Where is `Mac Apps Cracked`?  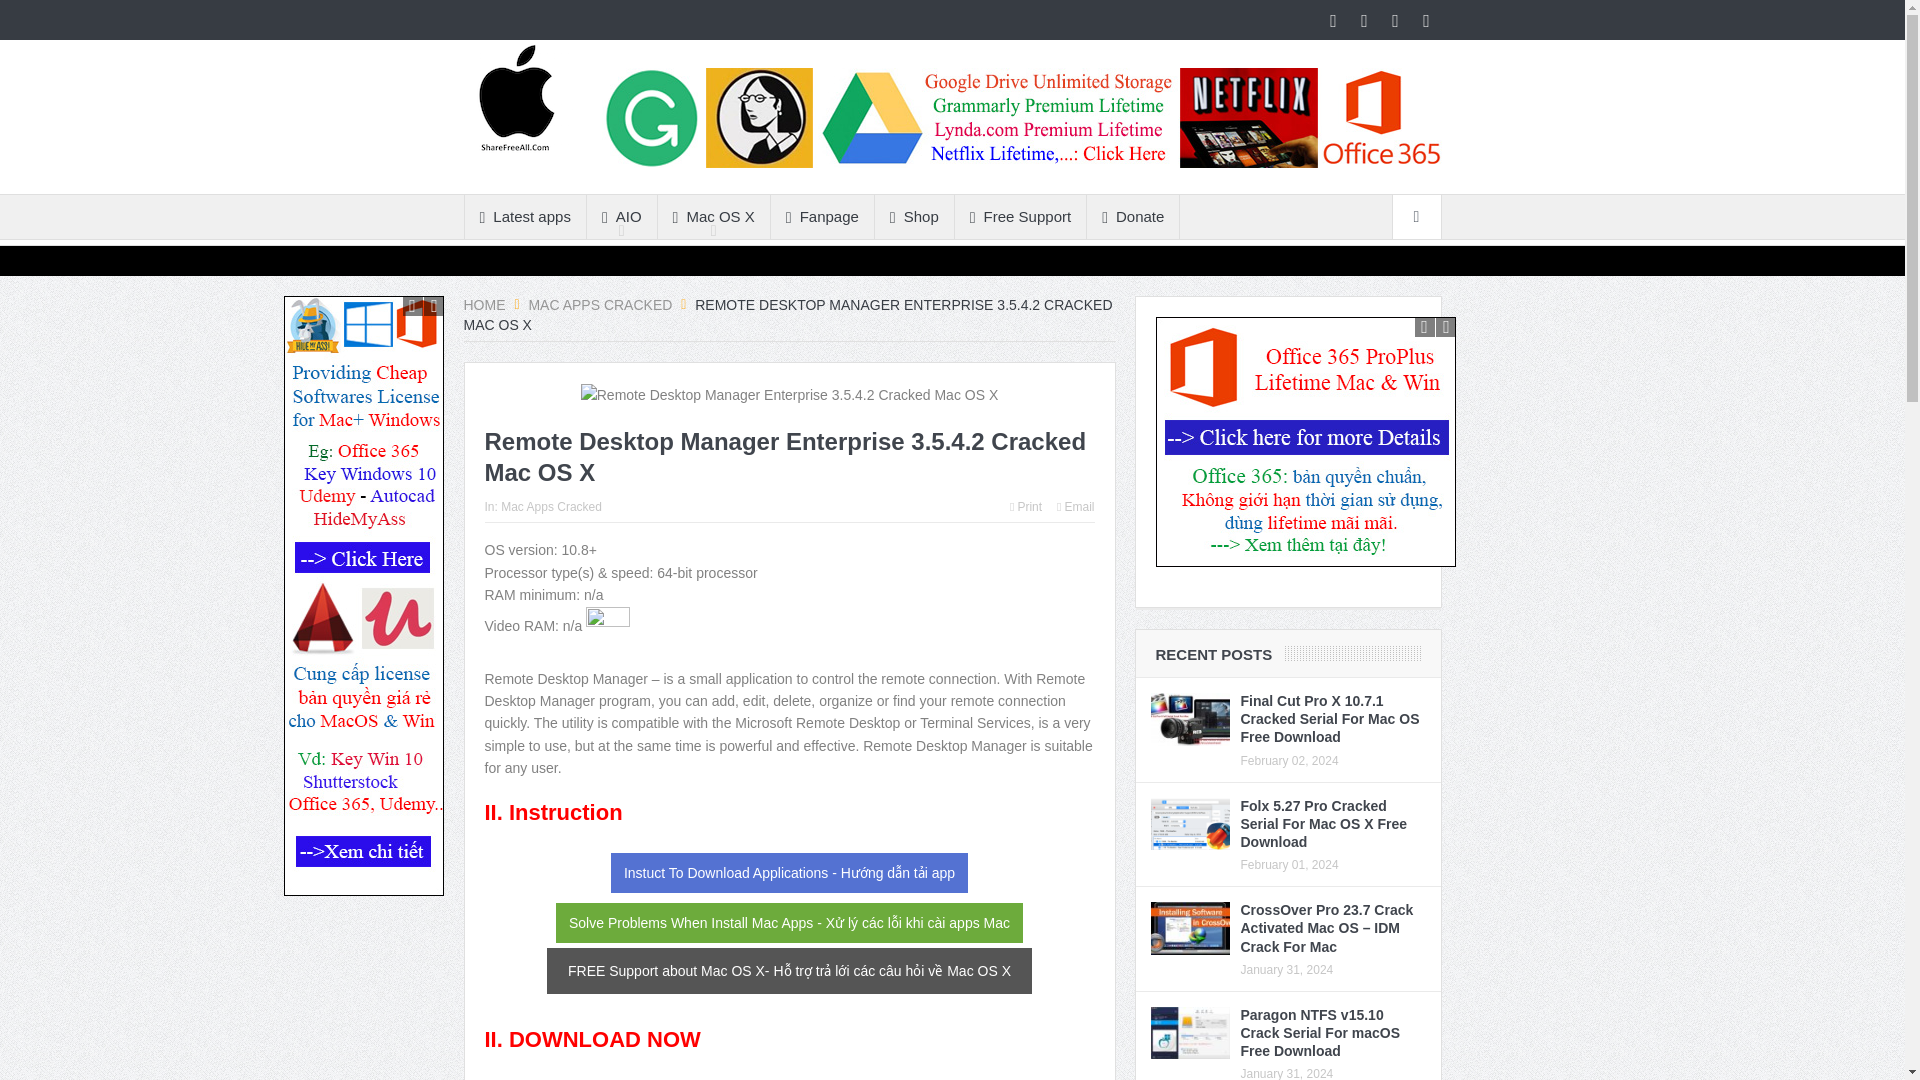
Mac Apps Cracked is located at coordinates (600, 305).